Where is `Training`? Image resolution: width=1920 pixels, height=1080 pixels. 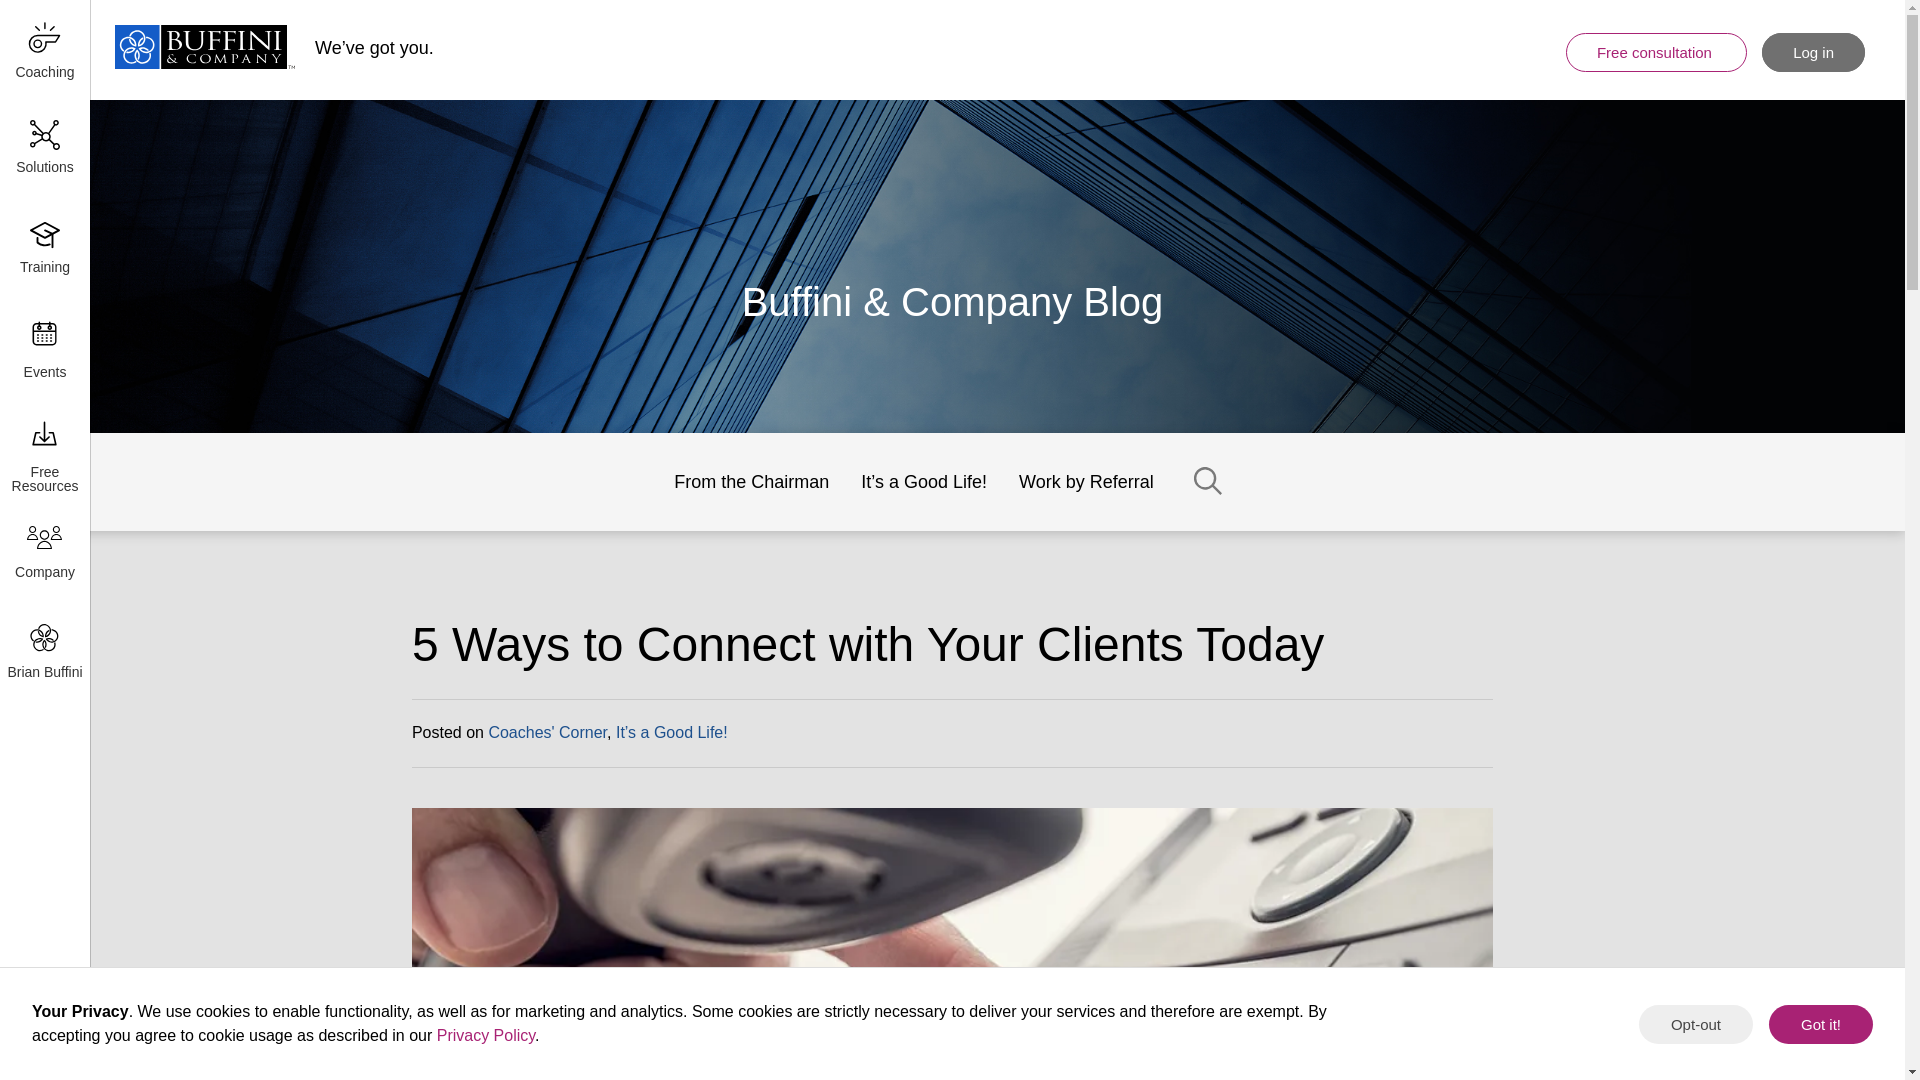
Training is located at coordinates (44, 250).